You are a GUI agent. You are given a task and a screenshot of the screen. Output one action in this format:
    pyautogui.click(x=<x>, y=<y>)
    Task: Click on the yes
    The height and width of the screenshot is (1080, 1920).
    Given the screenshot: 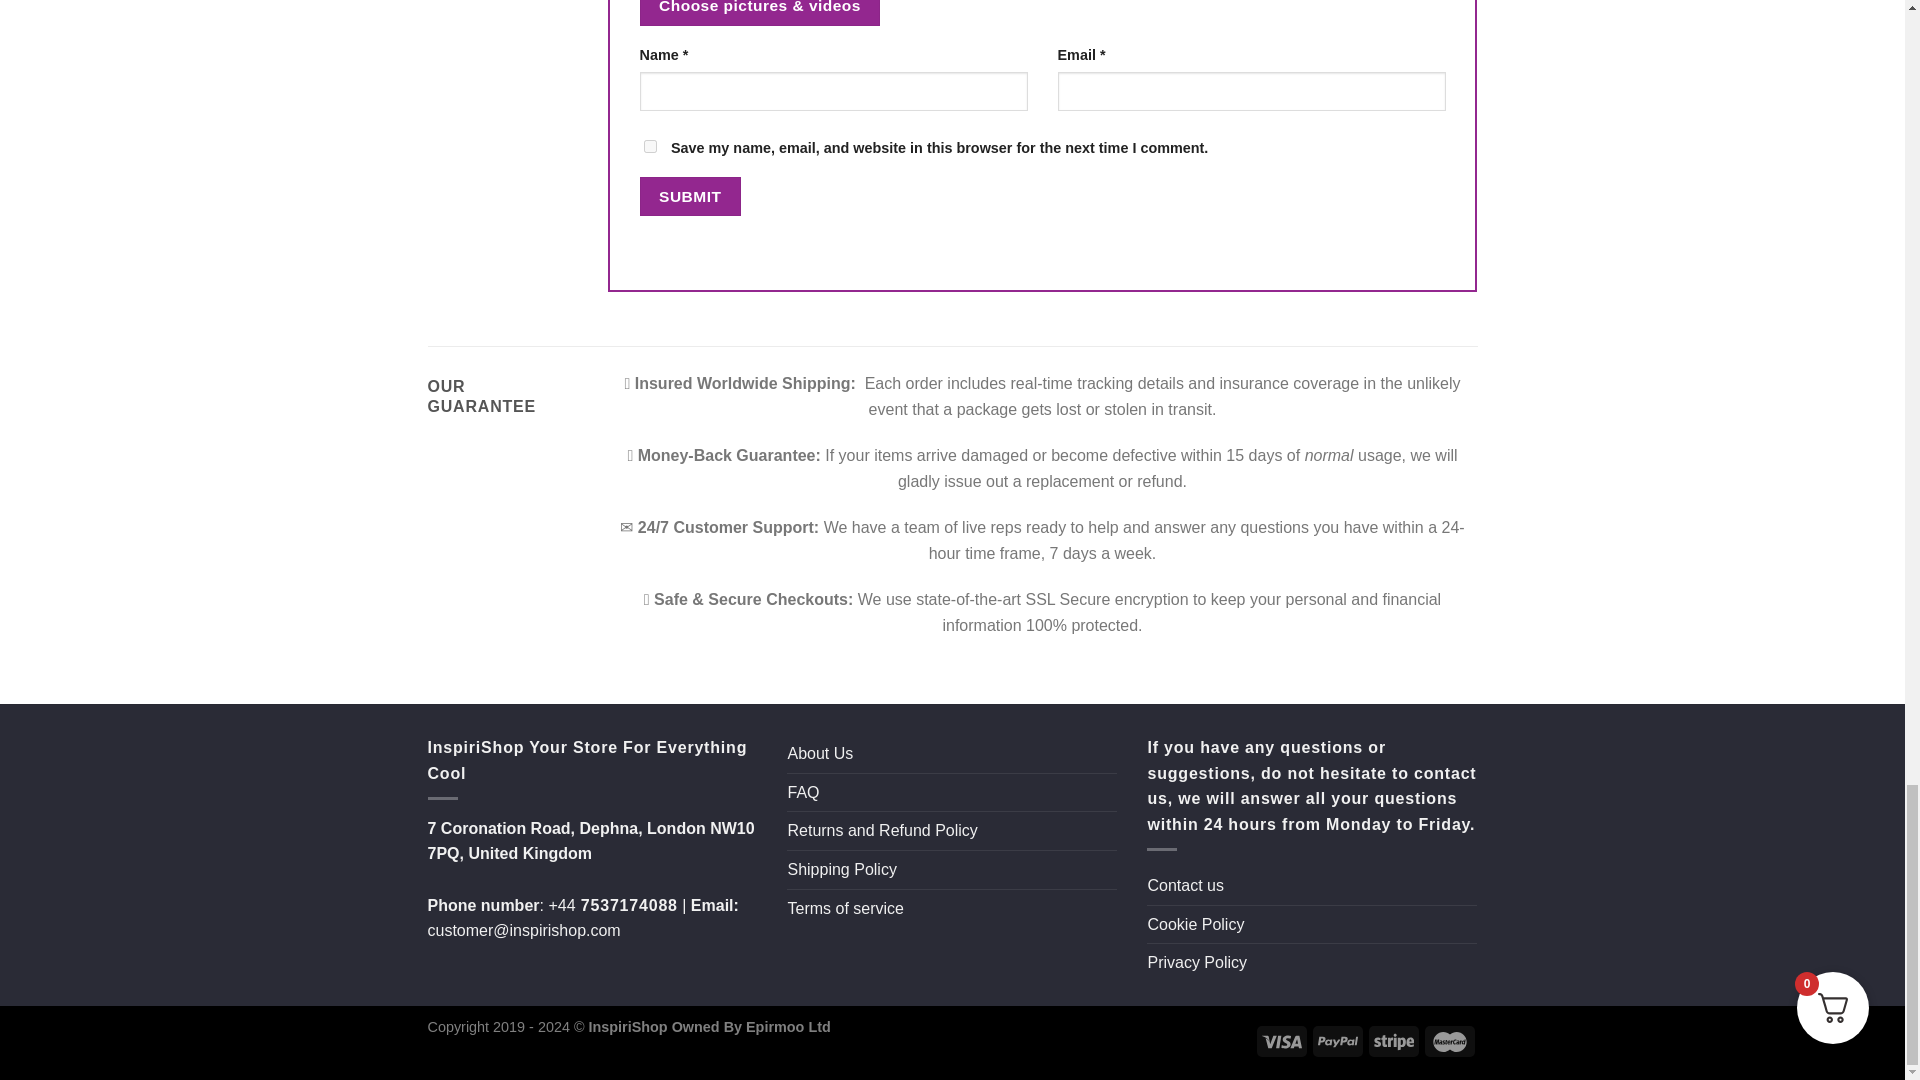 What is the action you would take?
    pyautogui.click(x=650, y=146)
    